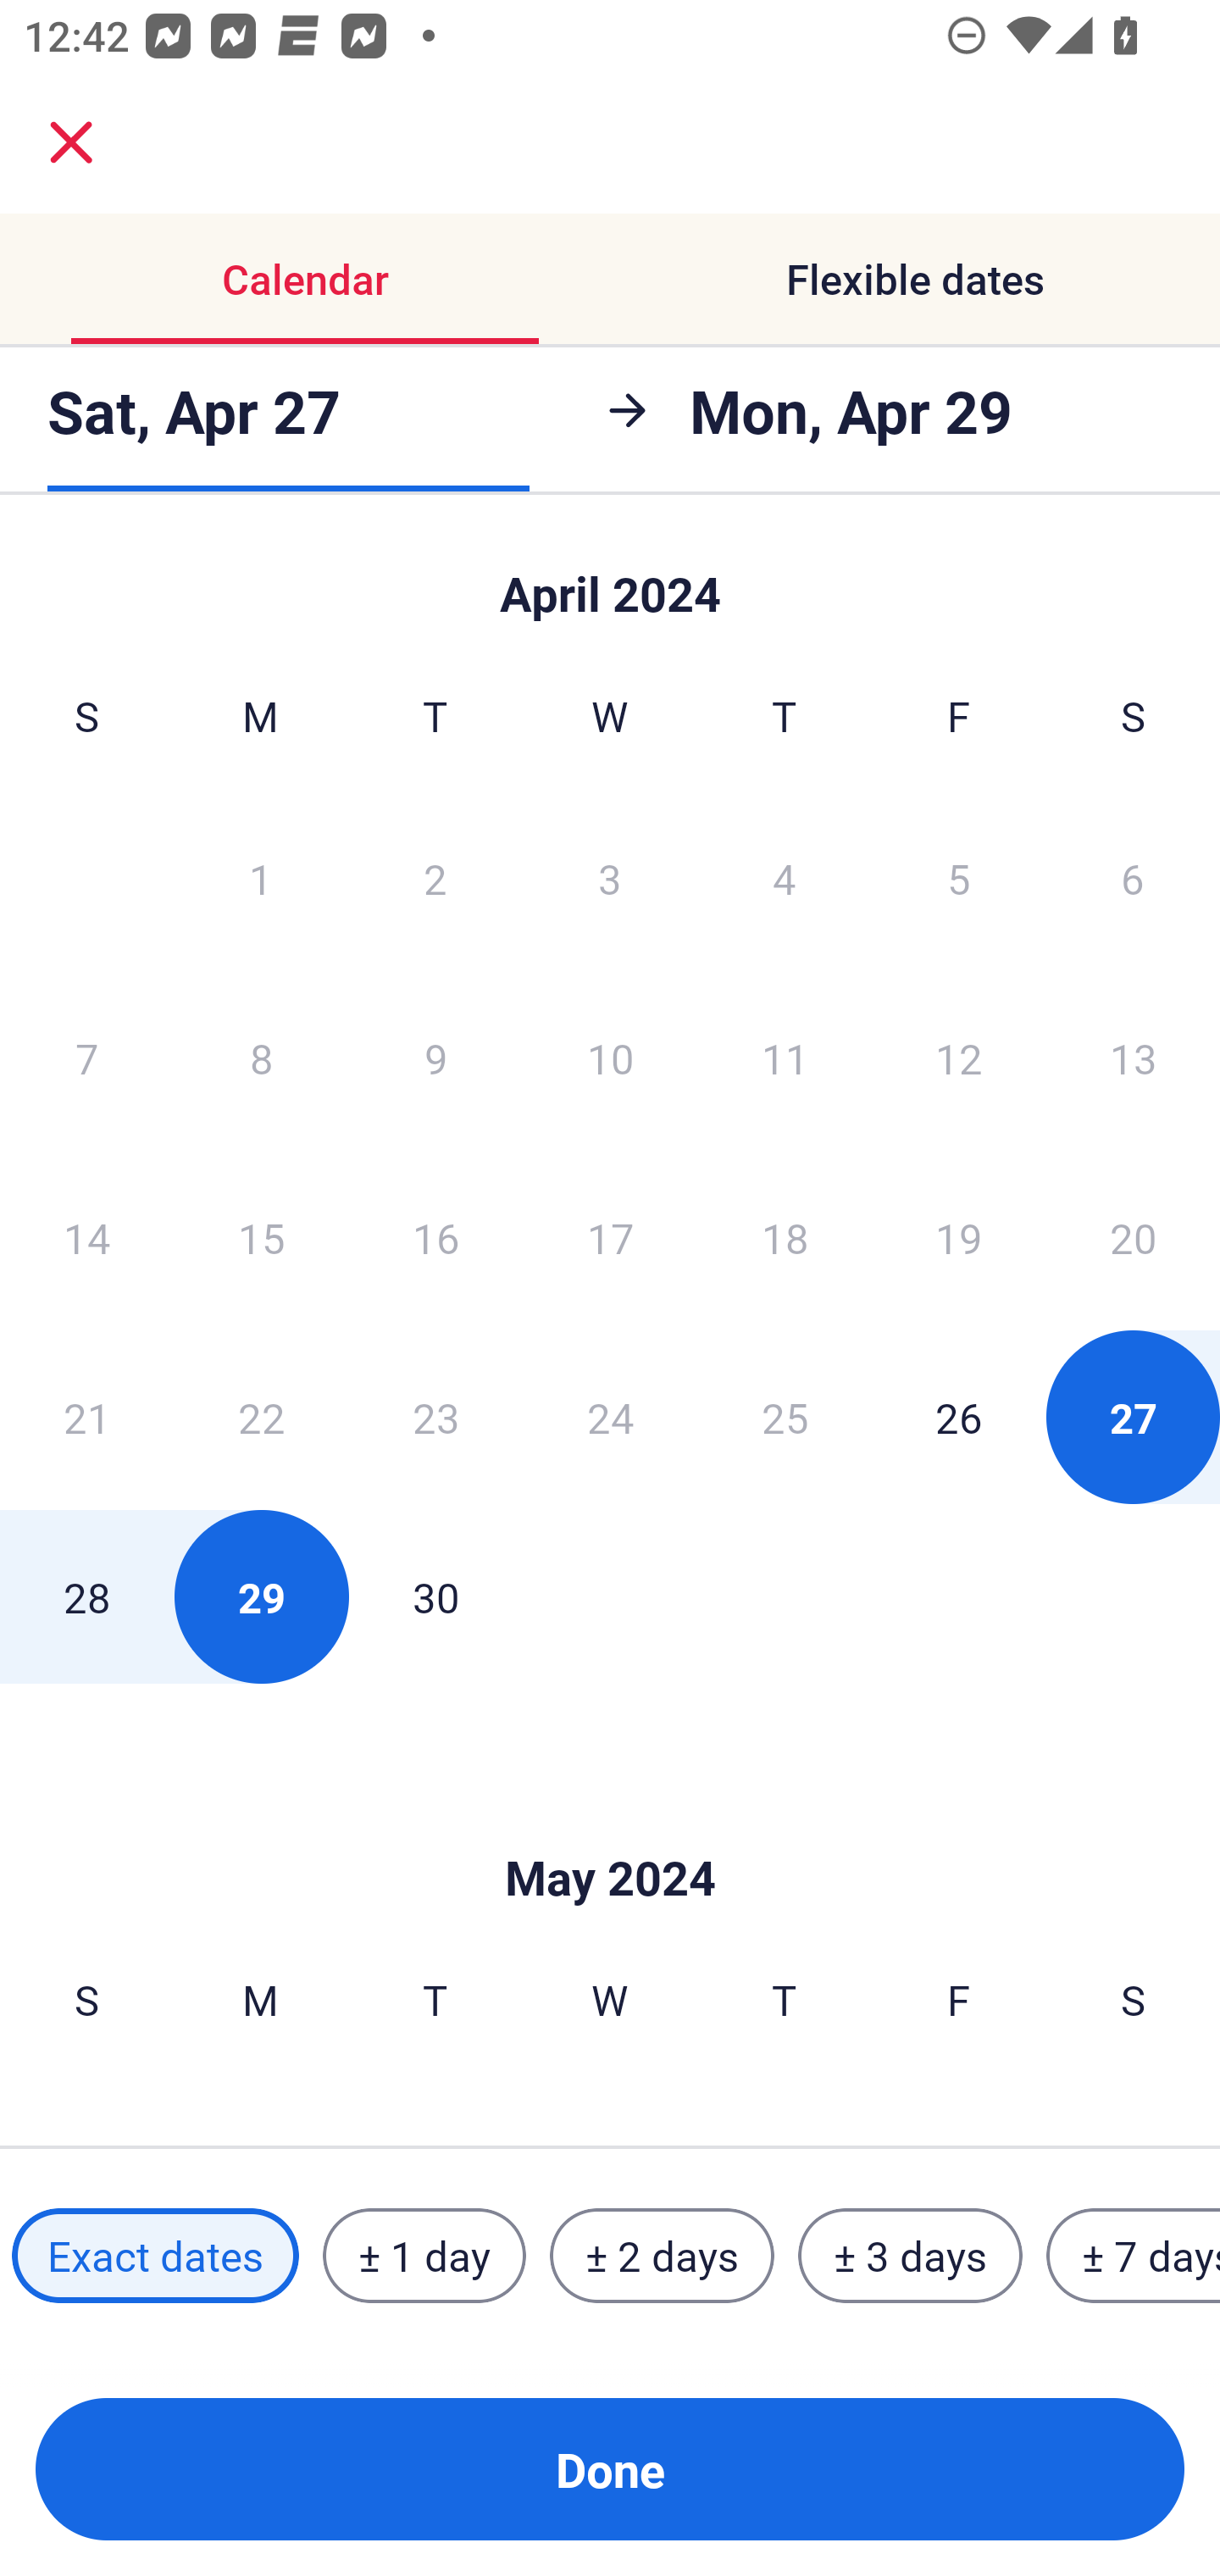 Image resolution: width=1220 pixels, height=2576 pixels. Describe the element at coordinates (261, 1237) in the screenshot. I see `15 Monday, April 15, 2024` at that location.